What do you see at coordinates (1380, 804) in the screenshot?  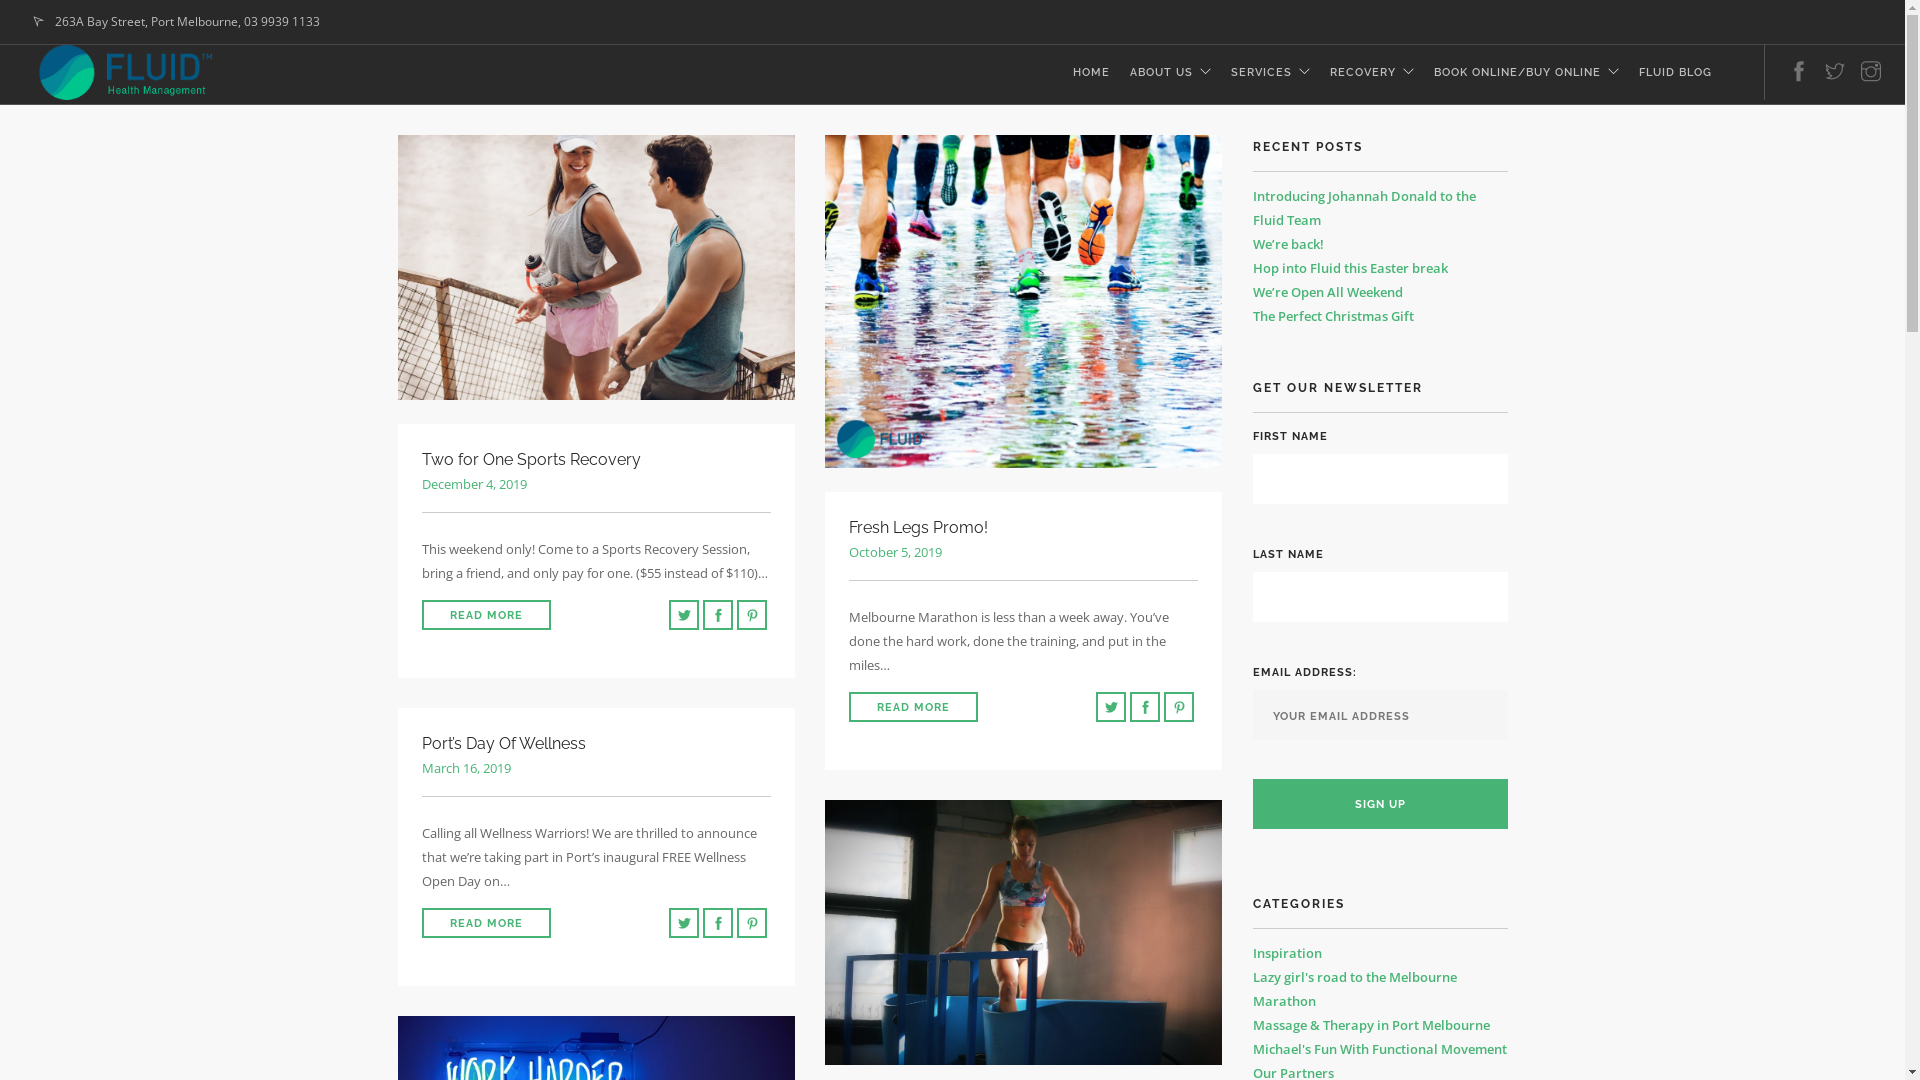 I see `Sign up` at bounding box center [1380, 804].